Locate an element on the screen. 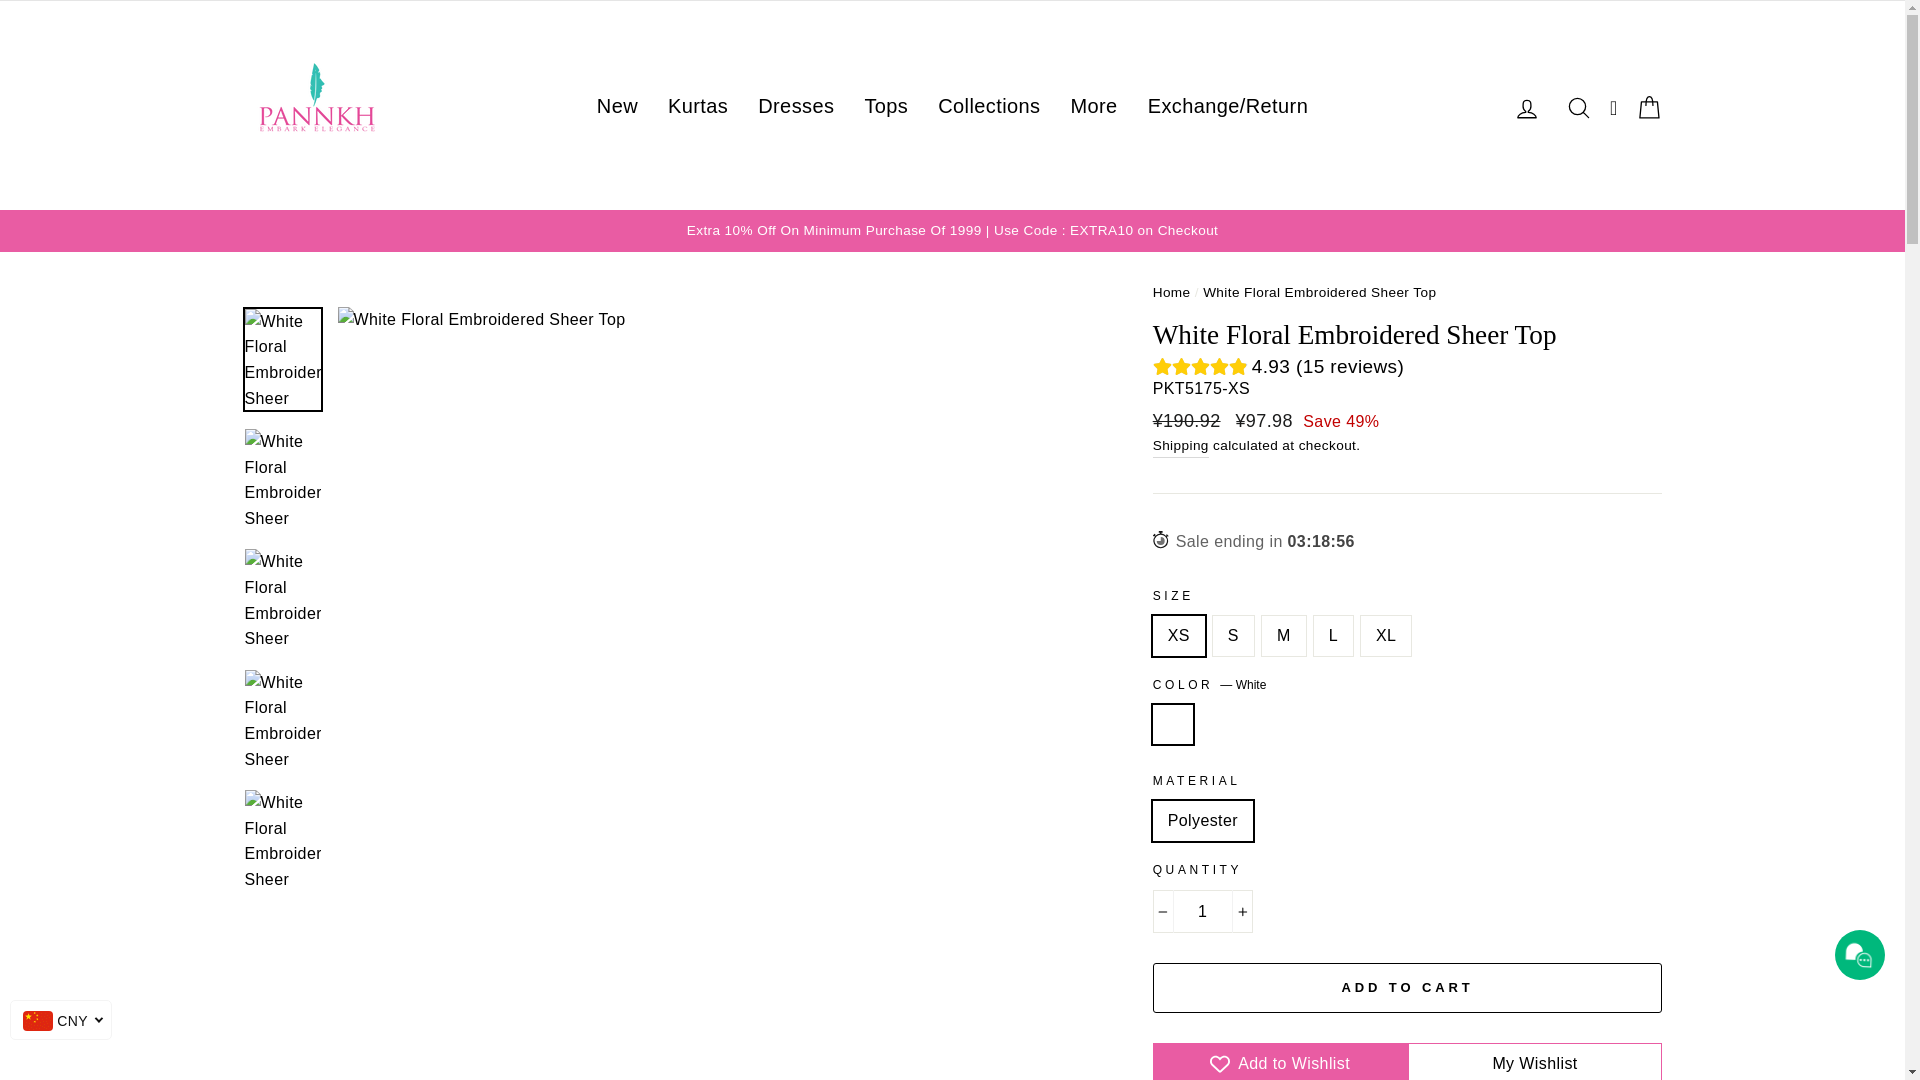 The width and height of the screenshot is (1920, 1080). 1 is located at coordinates (1203, 912).